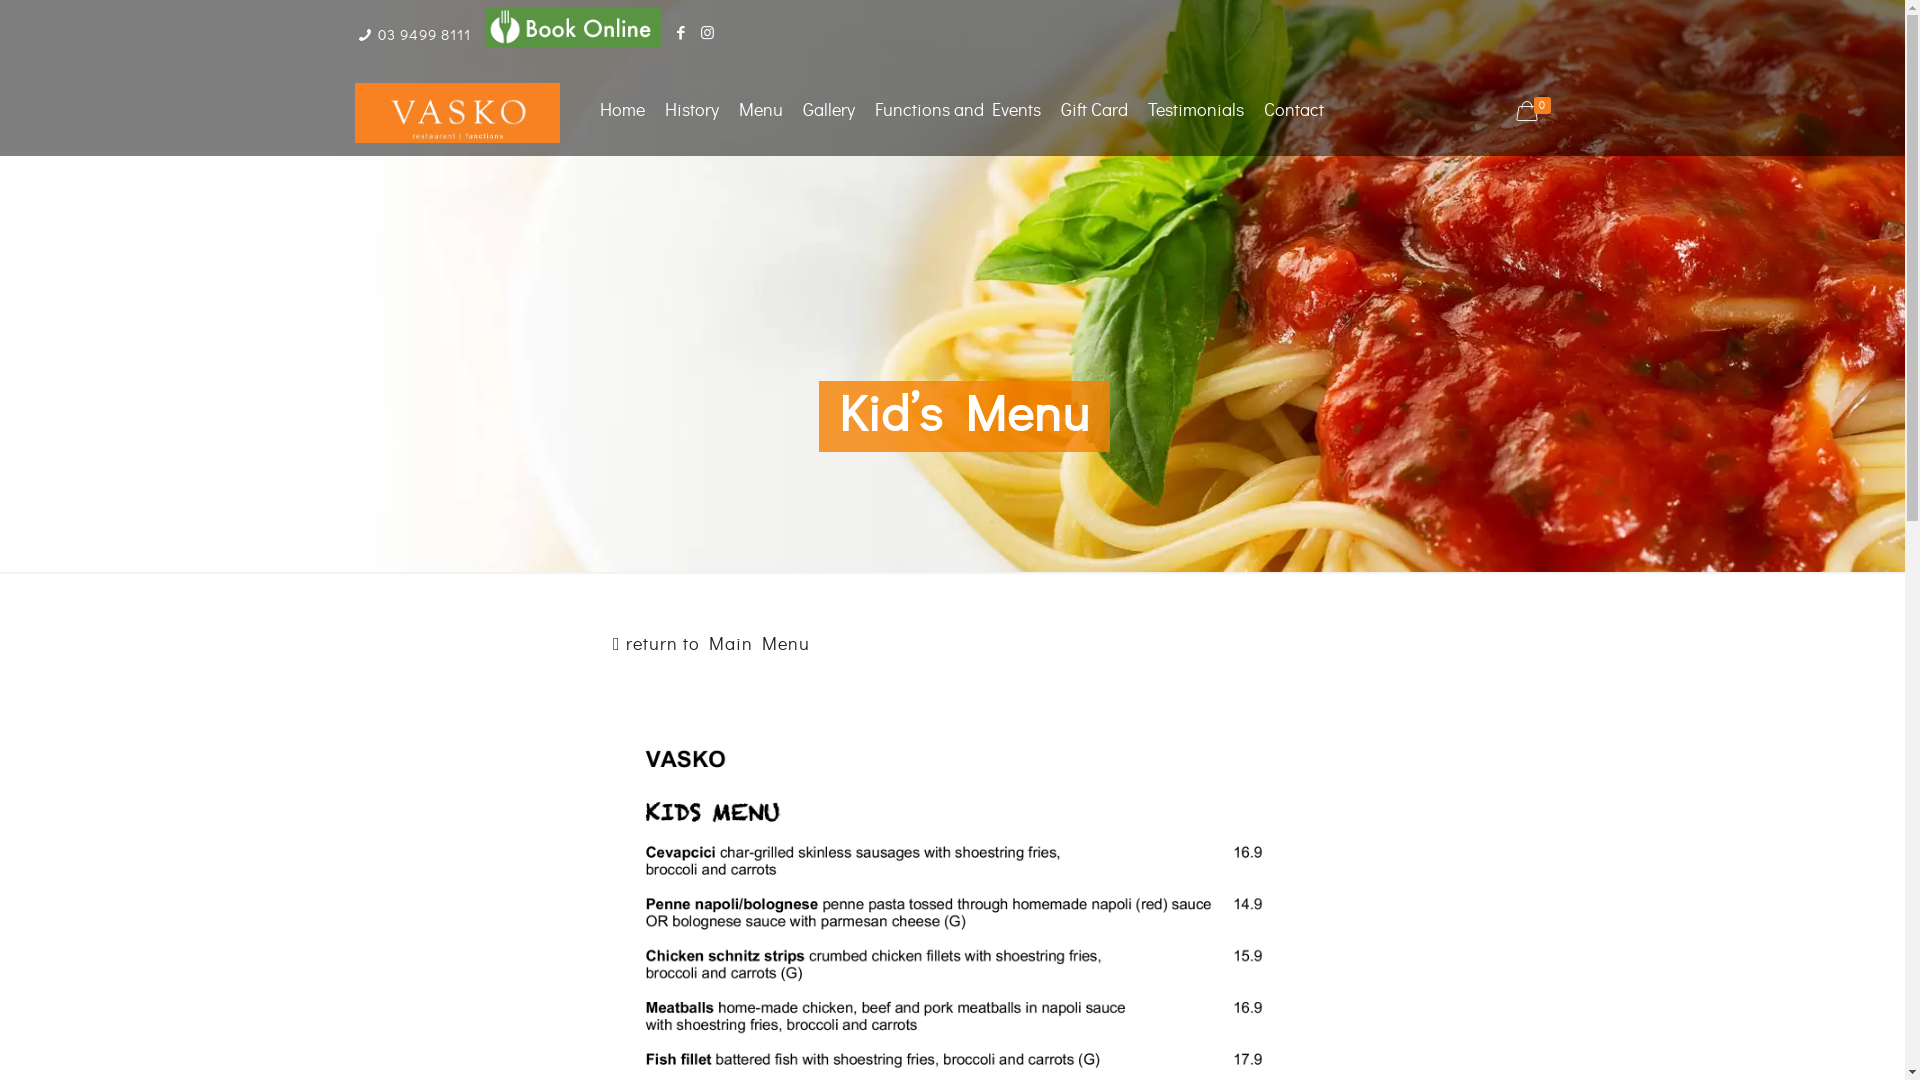 The image size is (1920, 1080). What do you see at coordinates (761, 110) in the screenshot?
I see `Menu` at bounding box center [761, 110].